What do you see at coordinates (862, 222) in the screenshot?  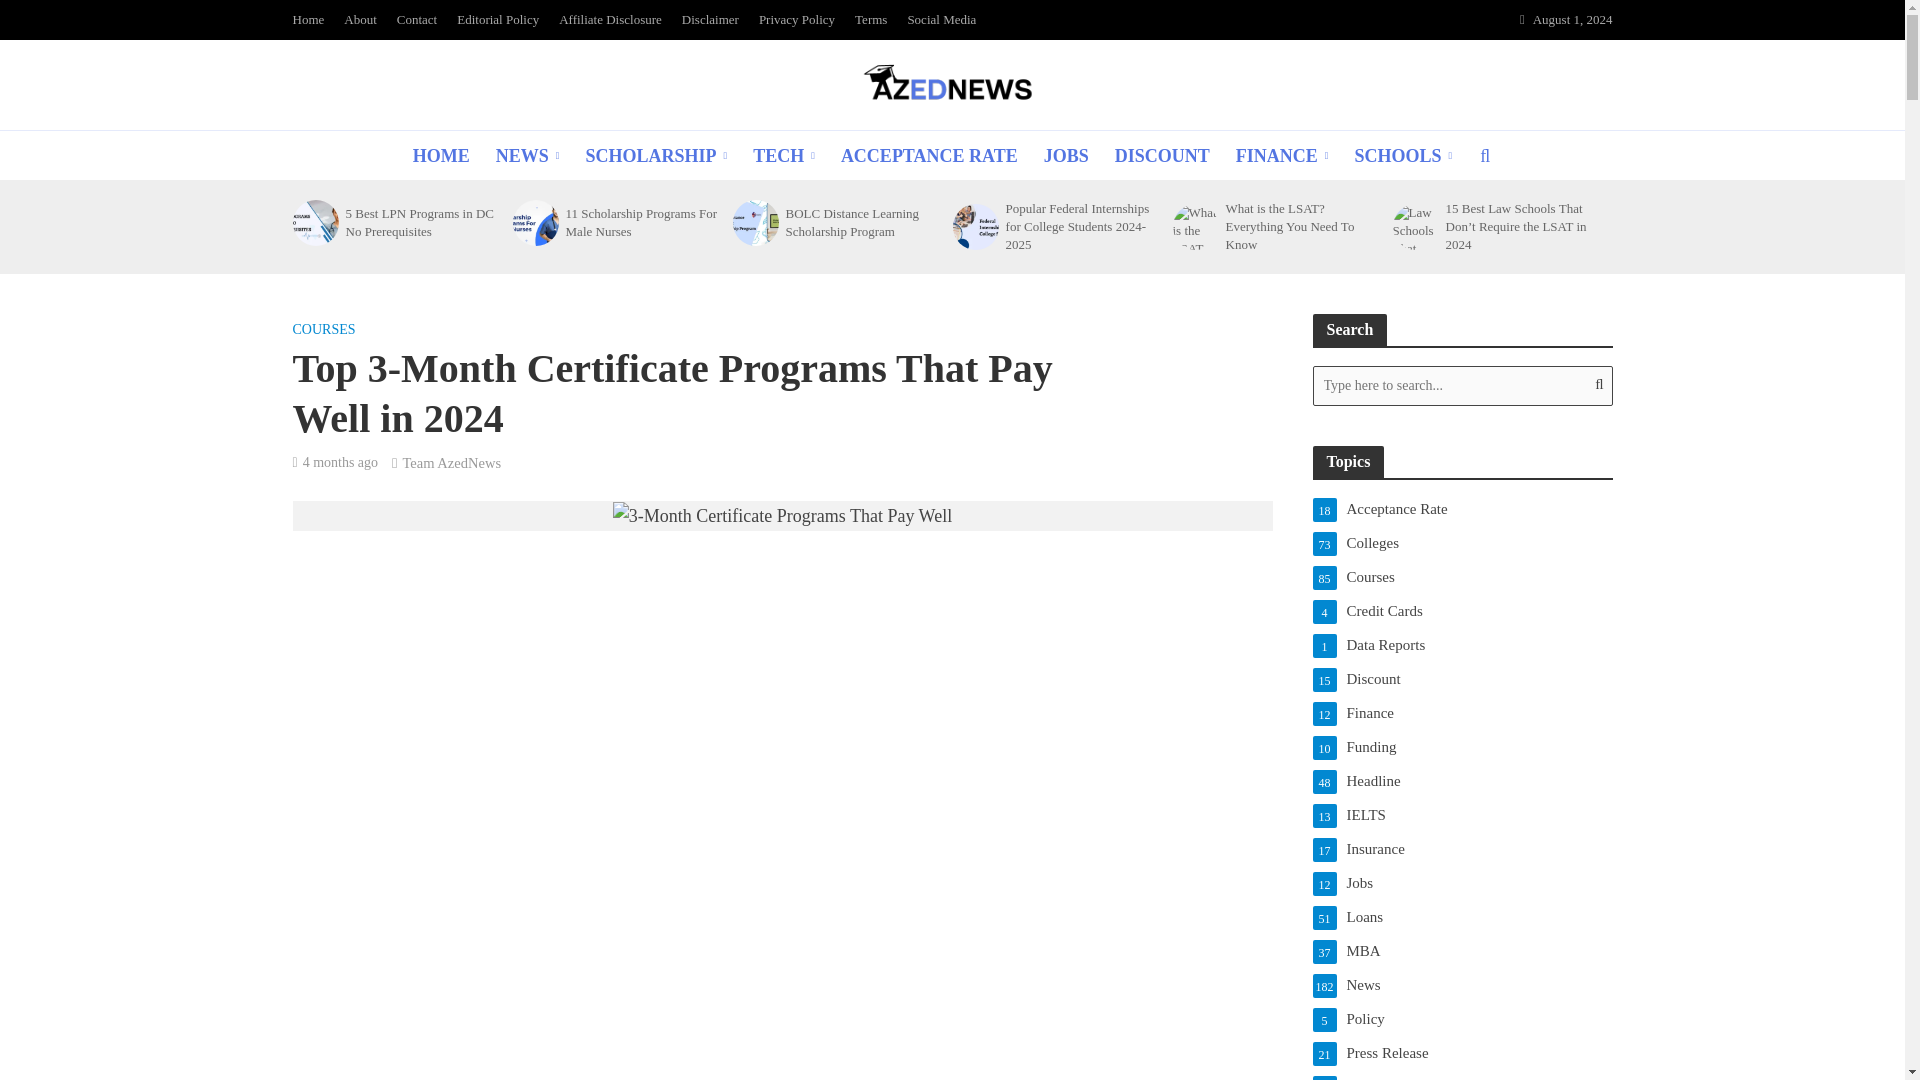 I see `BOLC Distance Learning Scholarship Program` at bounding box center [862, 222].